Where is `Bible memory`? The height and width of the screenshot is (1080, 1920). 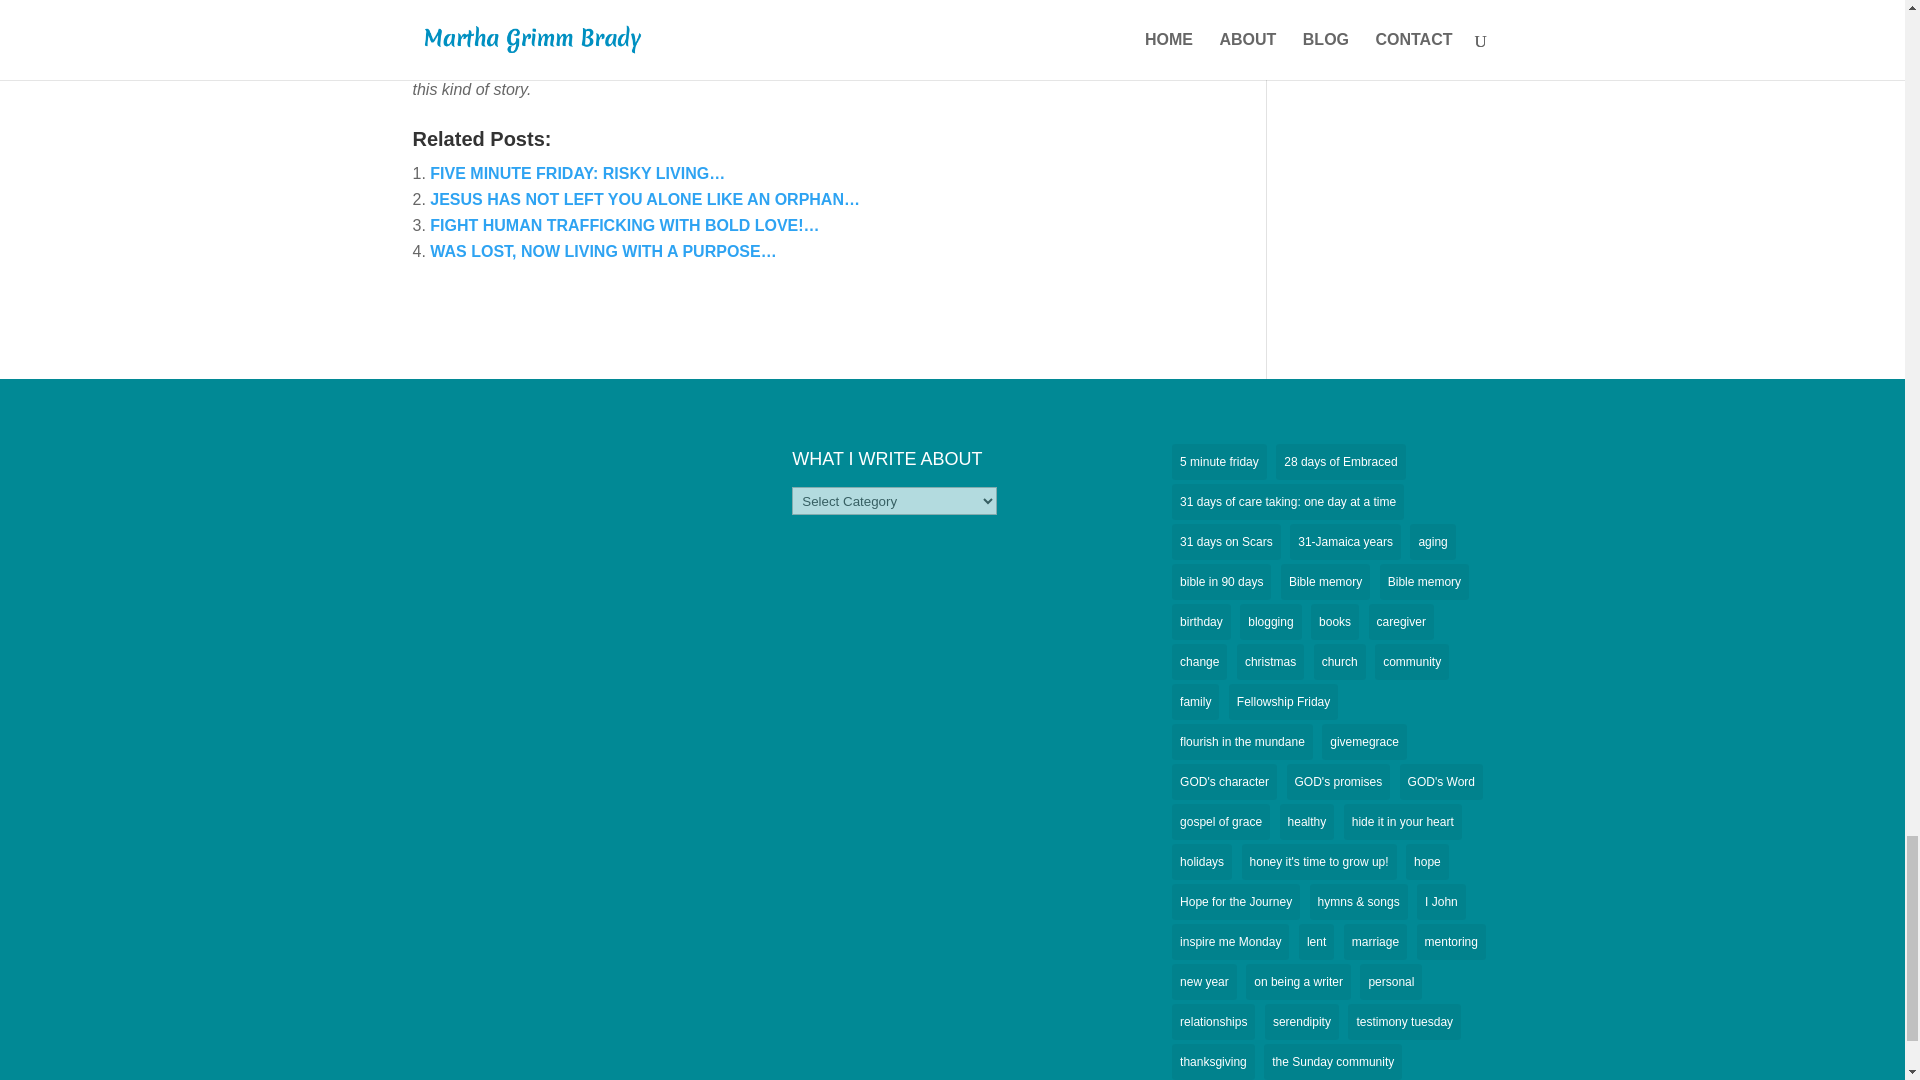
Bible memory is located at coordinates (1325, 582).